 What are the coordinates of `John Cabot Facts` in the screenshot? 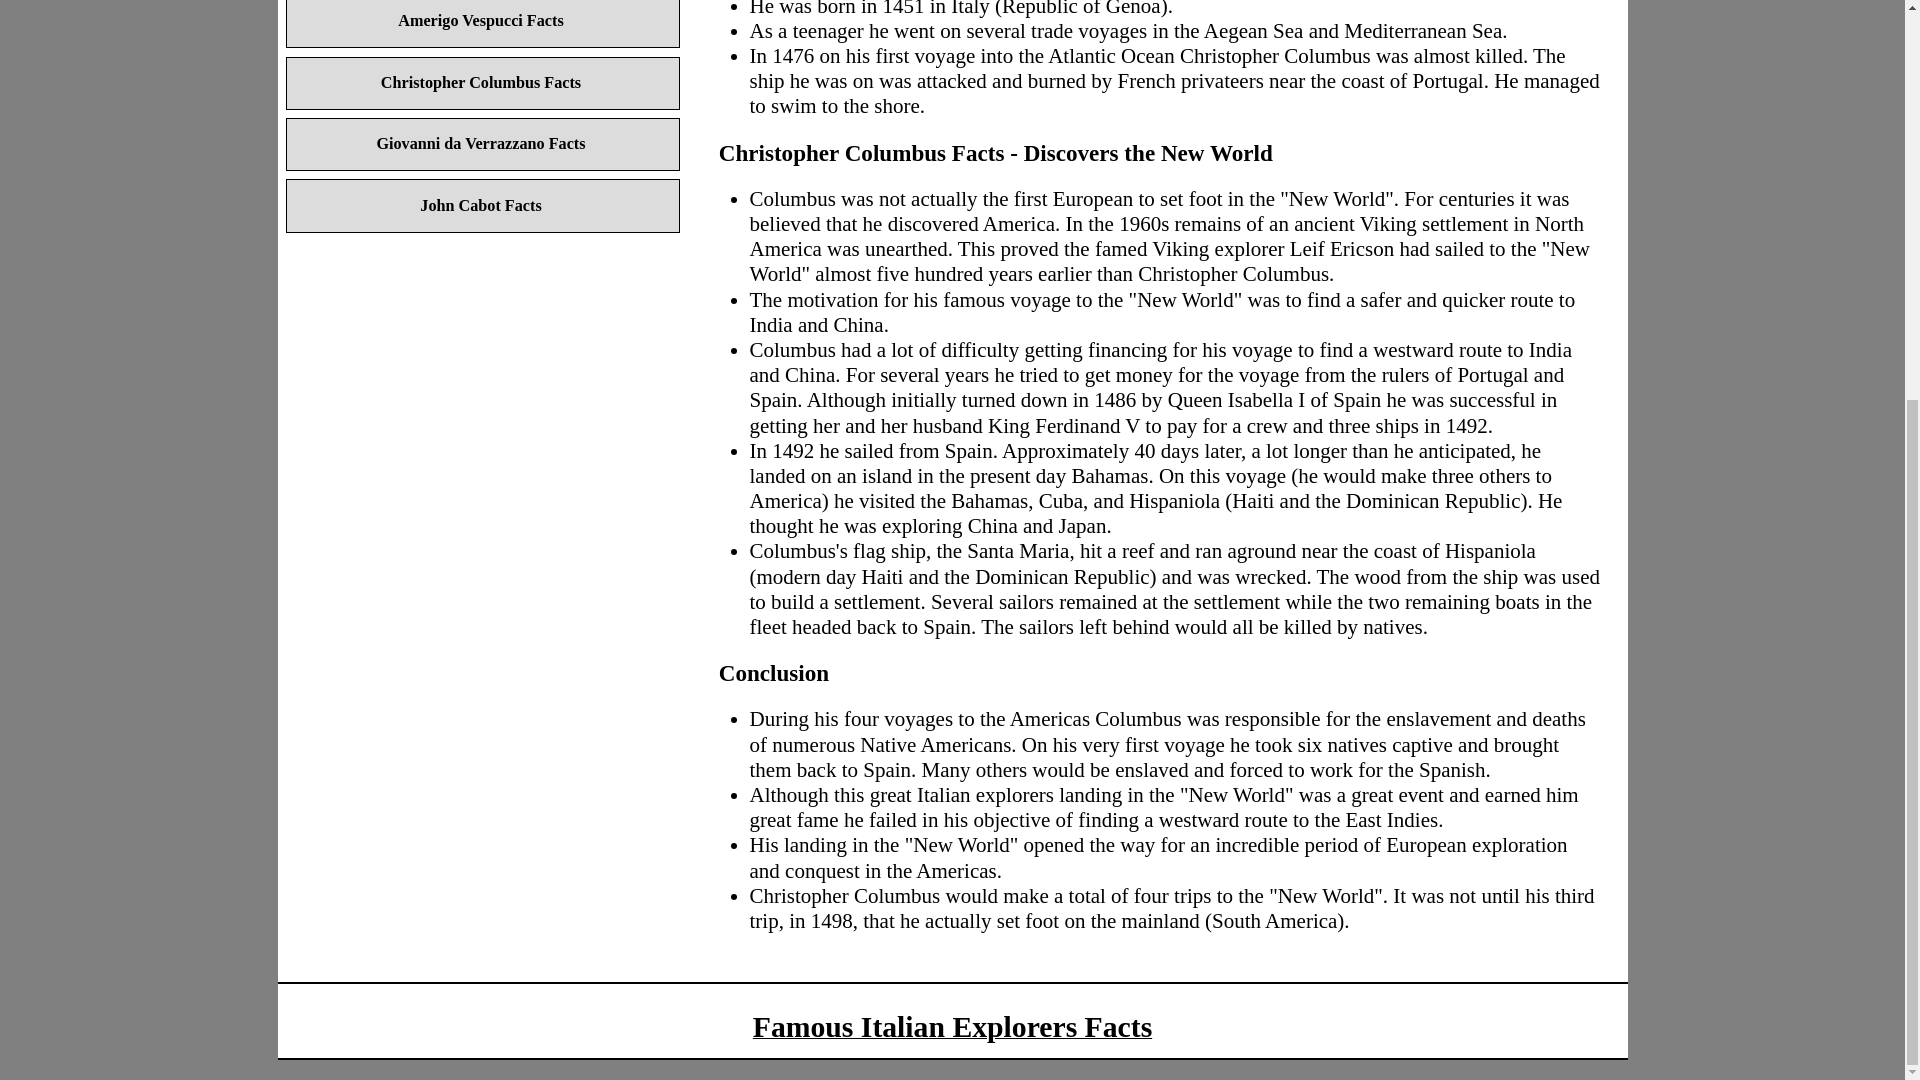 It's located at (484, 206).